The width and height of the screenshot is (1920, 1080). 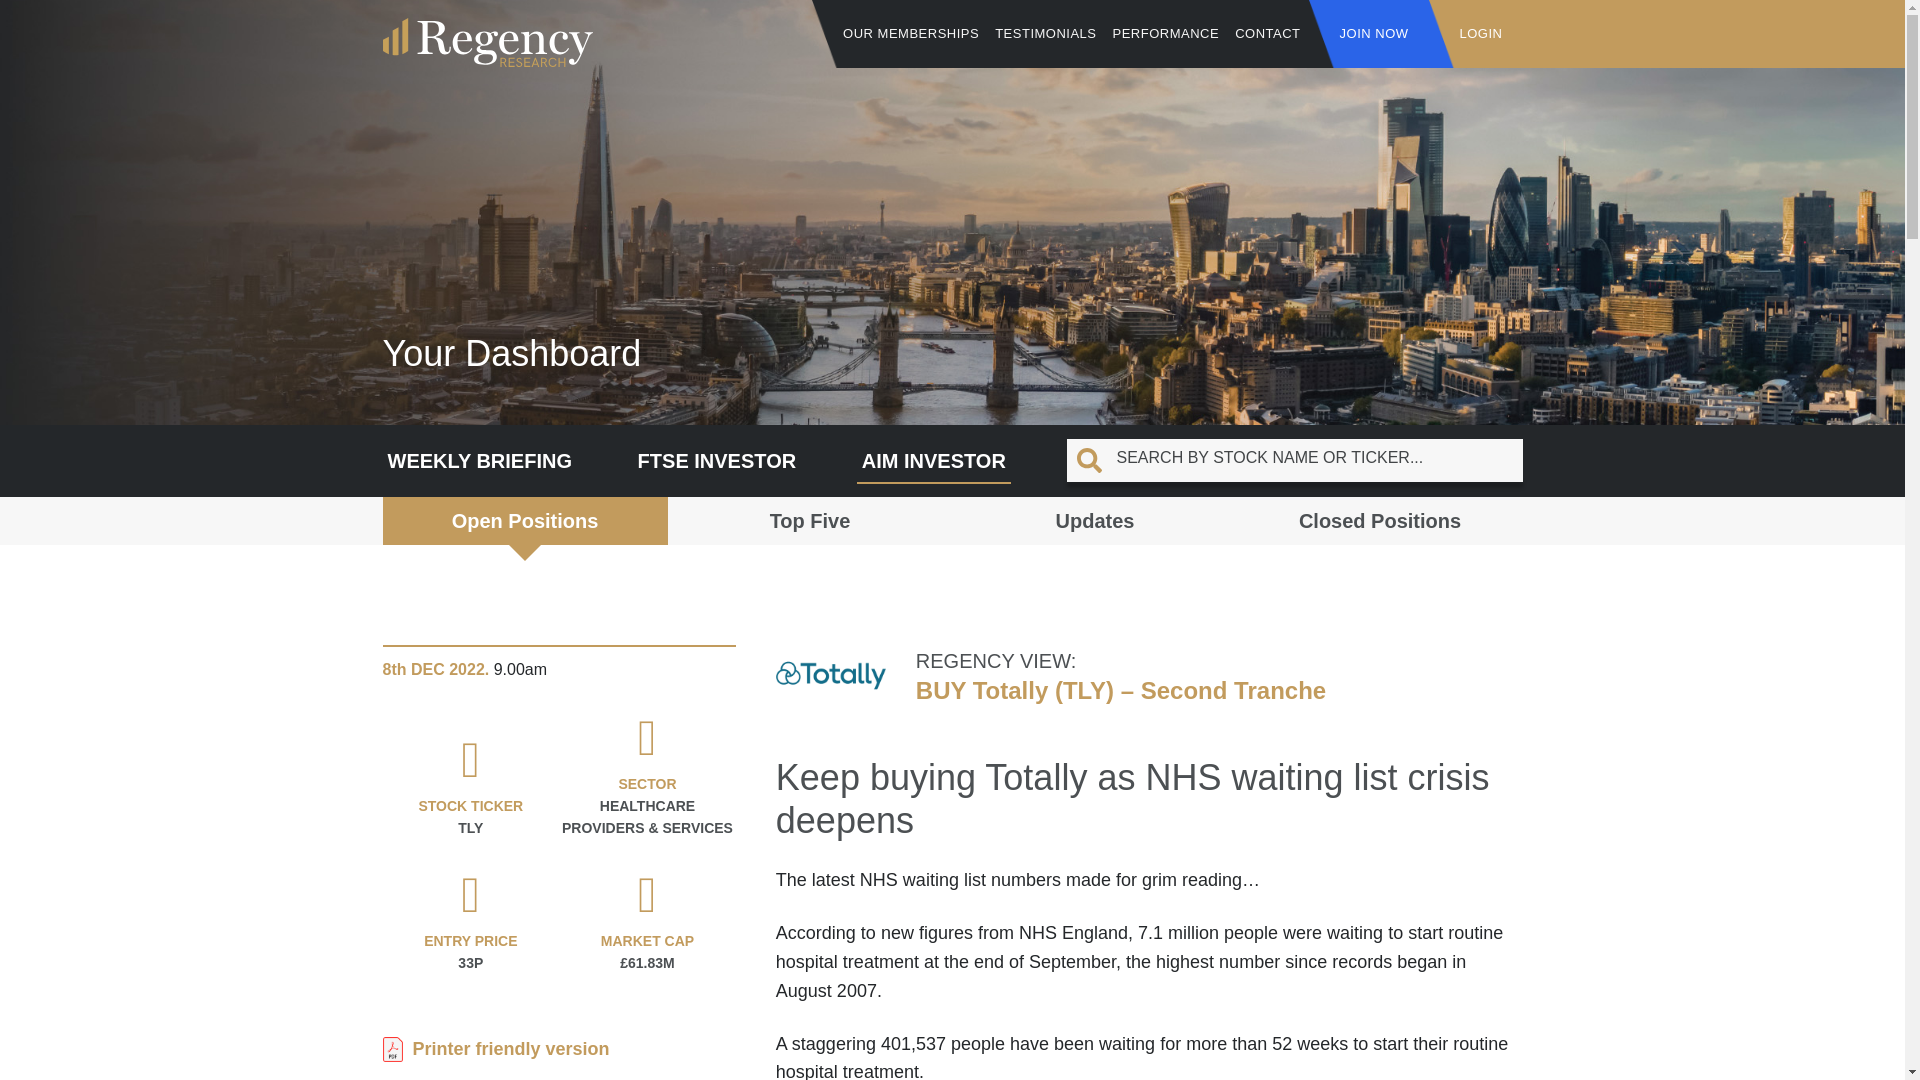 What do you see at coordinates (1380, 520) in the screenshot?
I see `Closed Positions` at bounding box center [1380, 520].